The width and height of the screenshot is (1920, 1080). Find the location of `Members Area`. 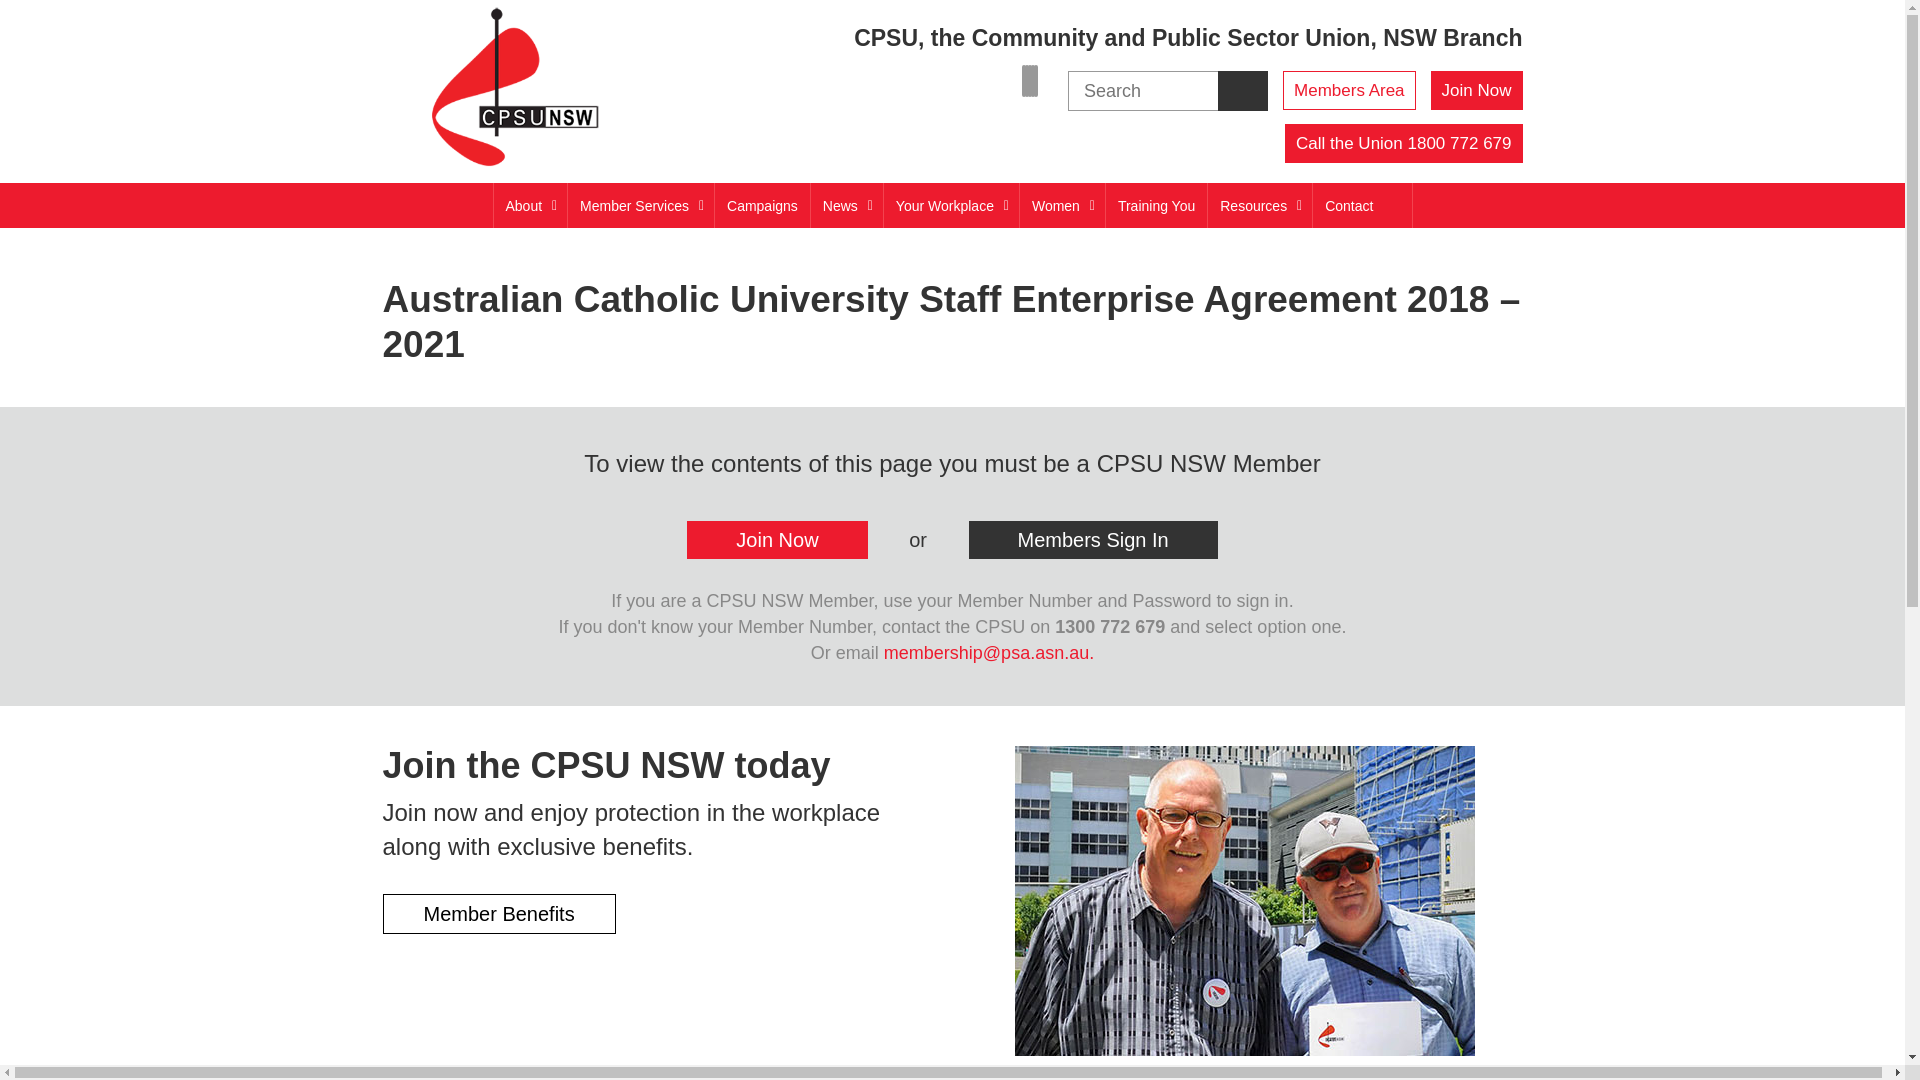

Members Area is located at coordinates (1350, 90).